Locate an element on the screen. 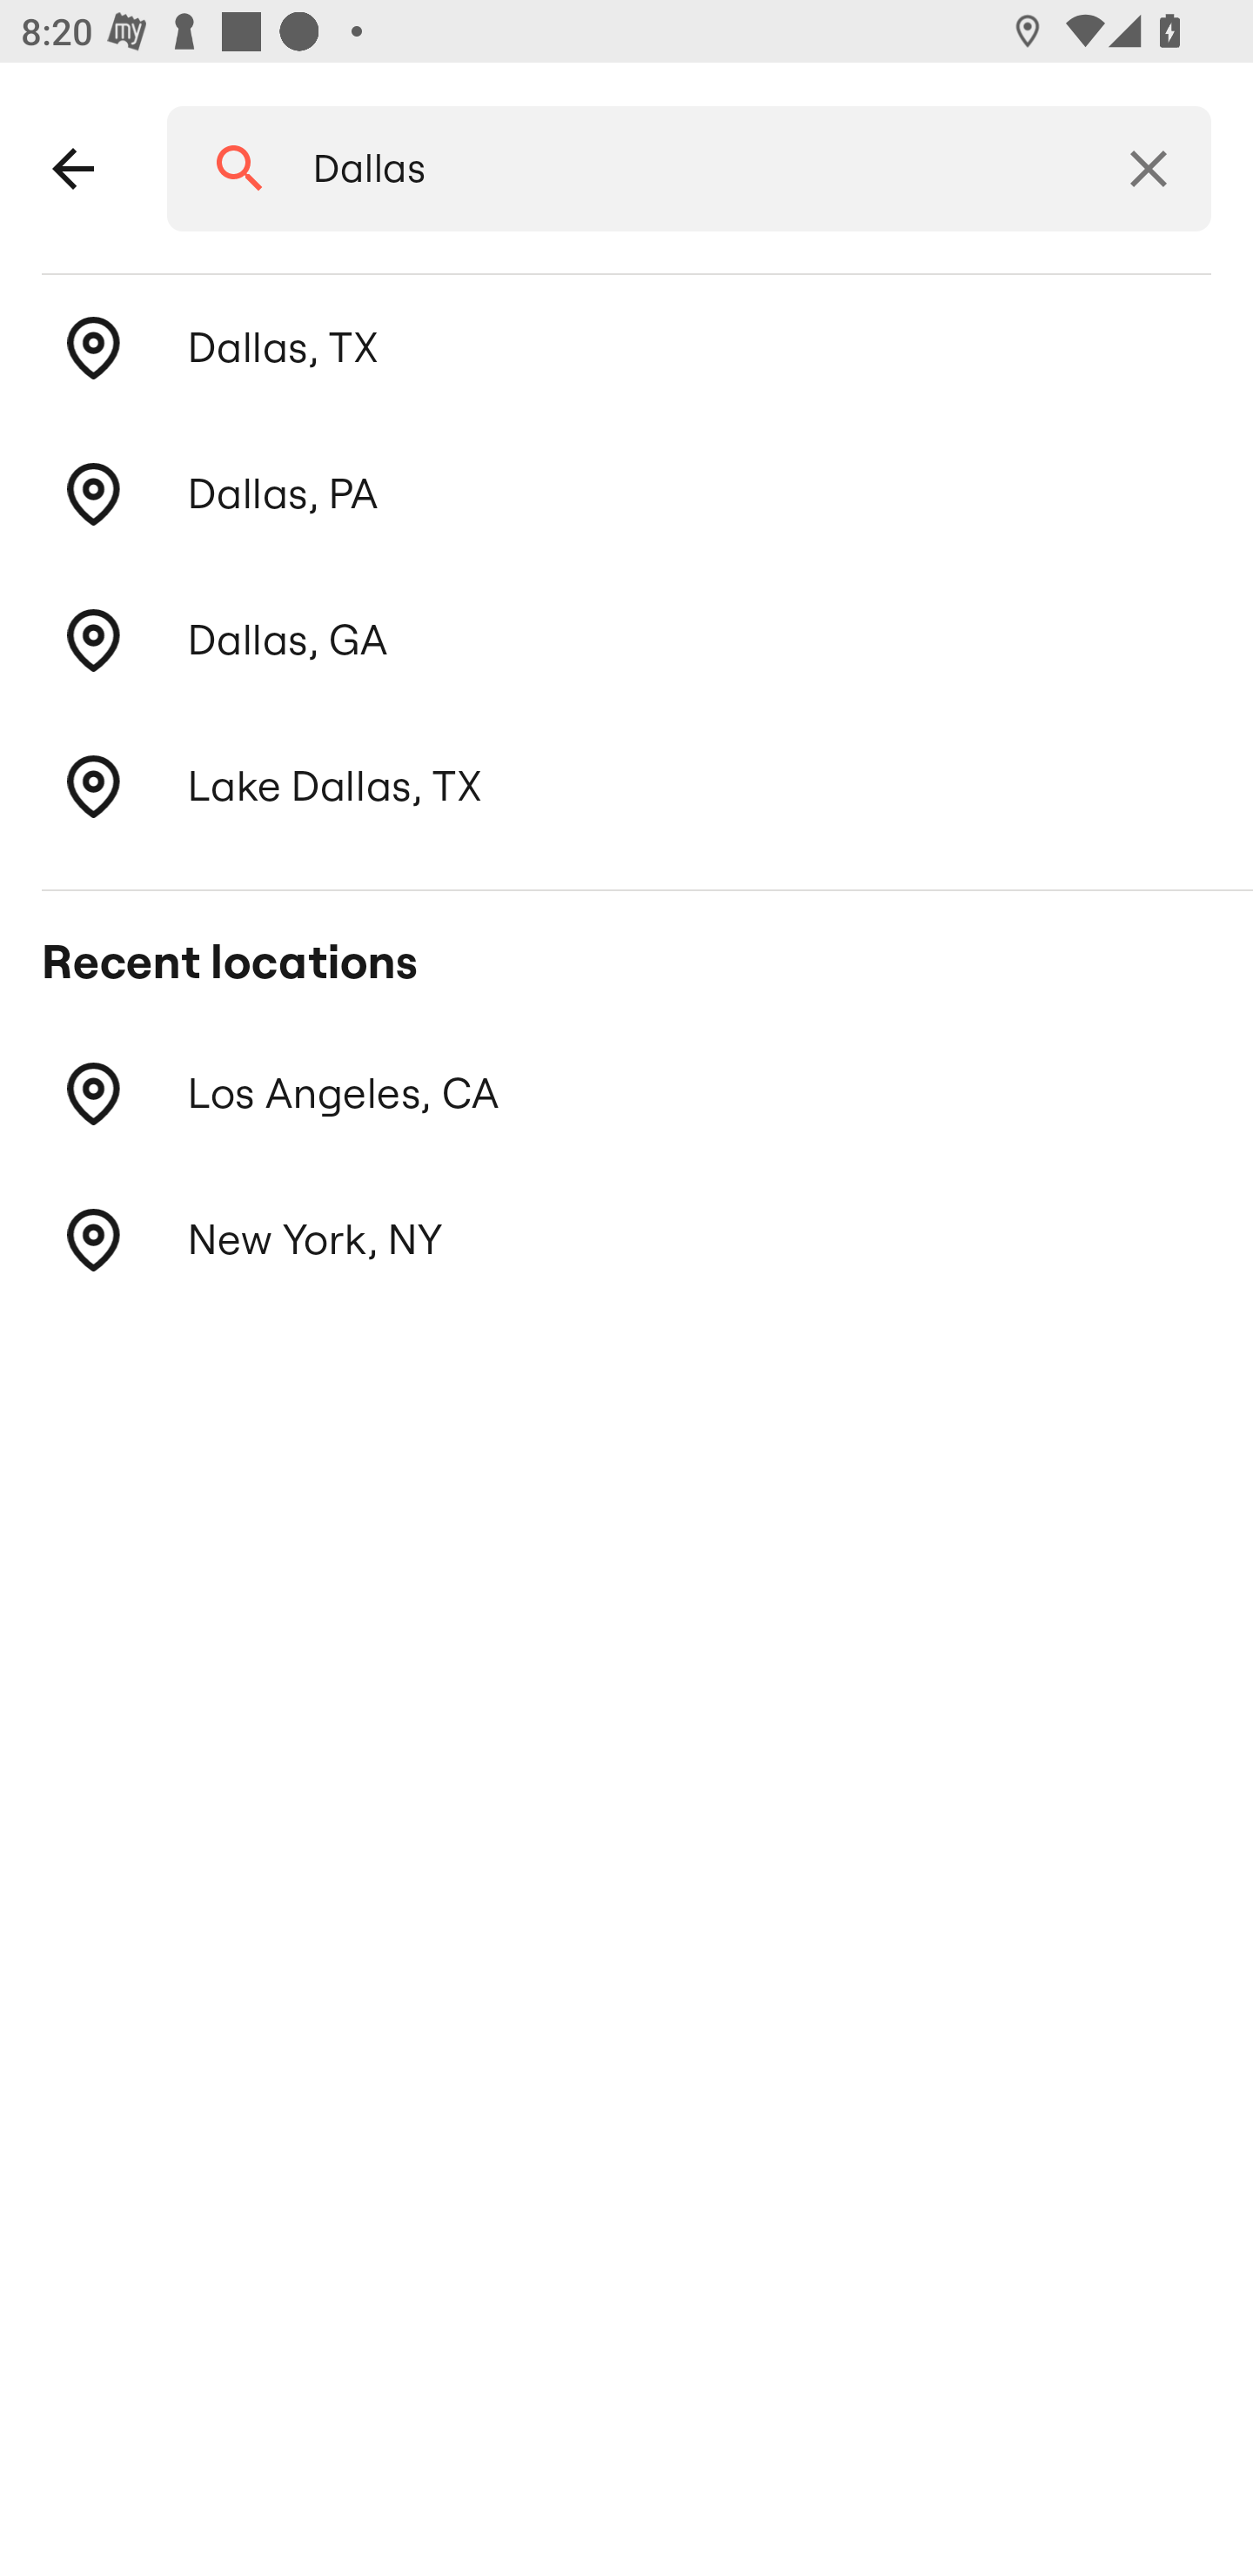 This screenshot has height=2576, width=1253. Dallas, PA is located at coordinates (626, 494).